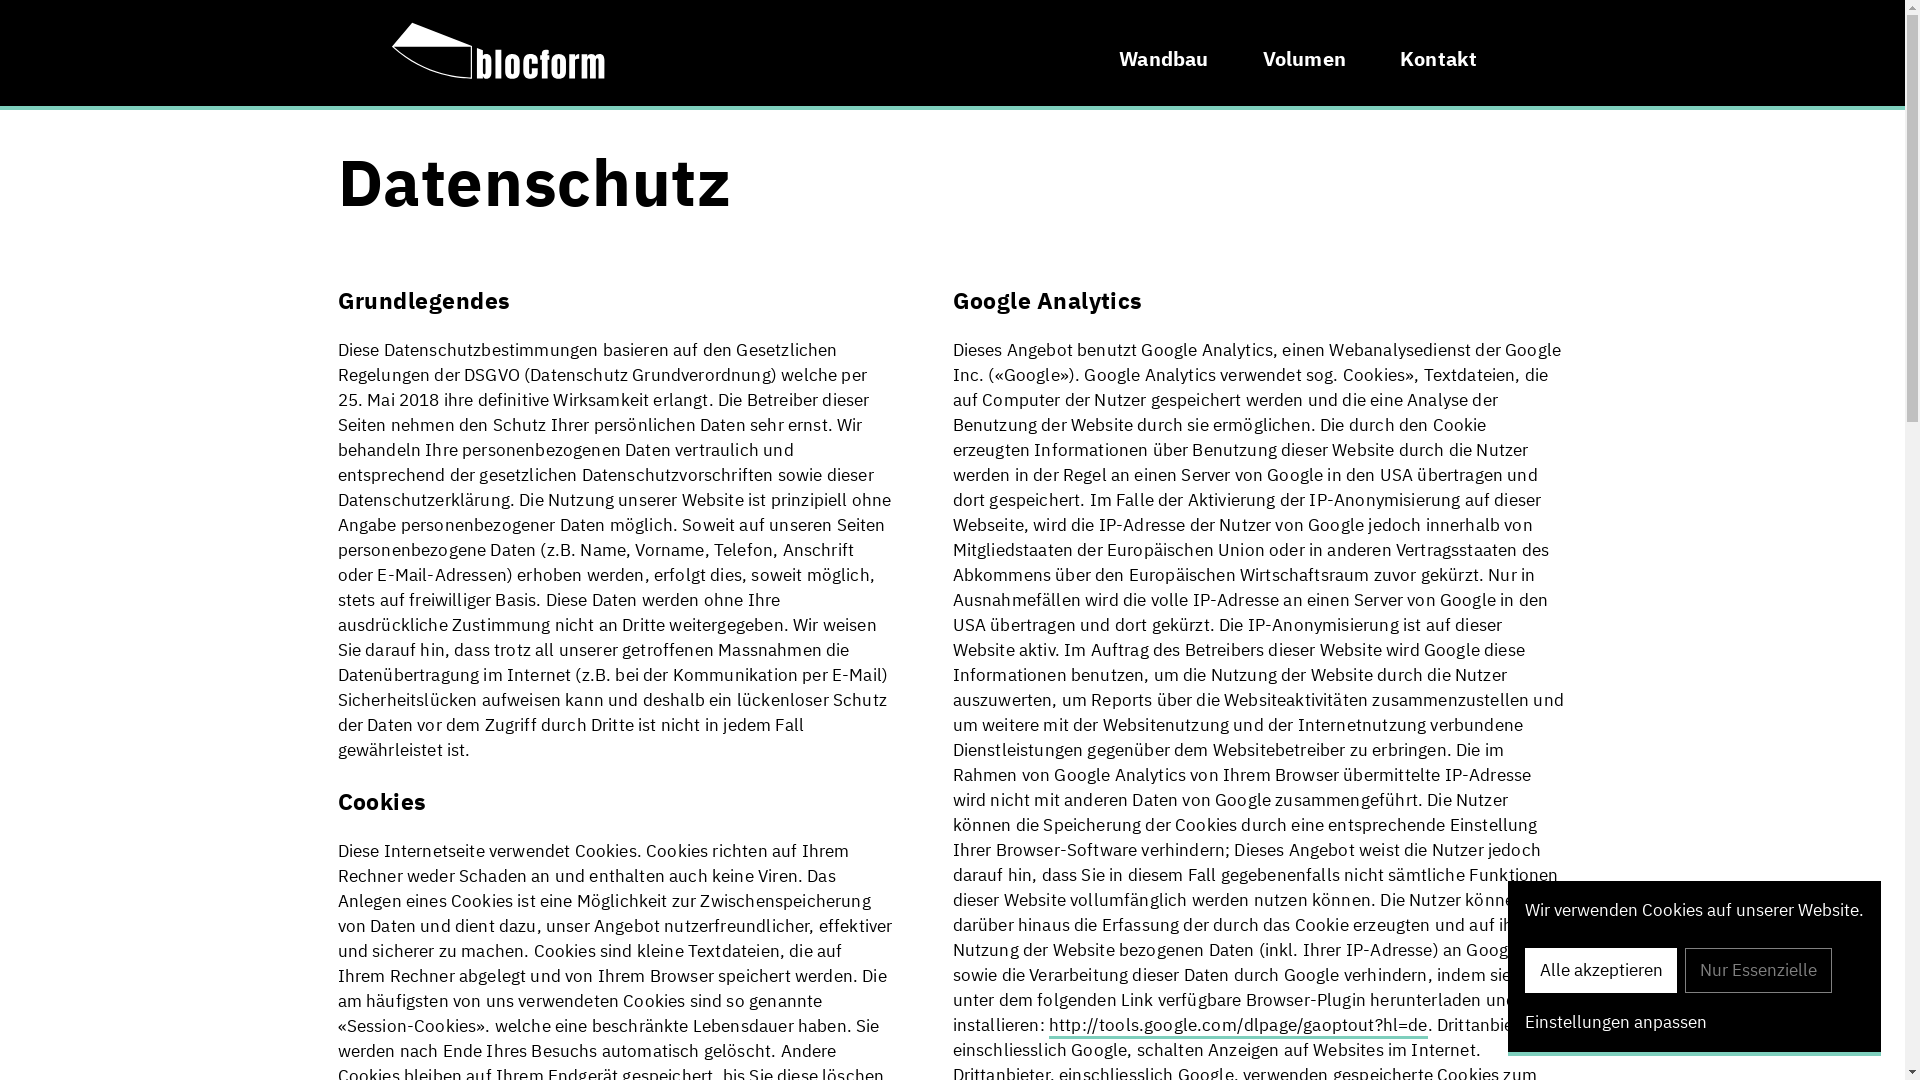  Describe the element at coordinates (1164, 56) in the screenshot. I see `Wandbau` at that location.